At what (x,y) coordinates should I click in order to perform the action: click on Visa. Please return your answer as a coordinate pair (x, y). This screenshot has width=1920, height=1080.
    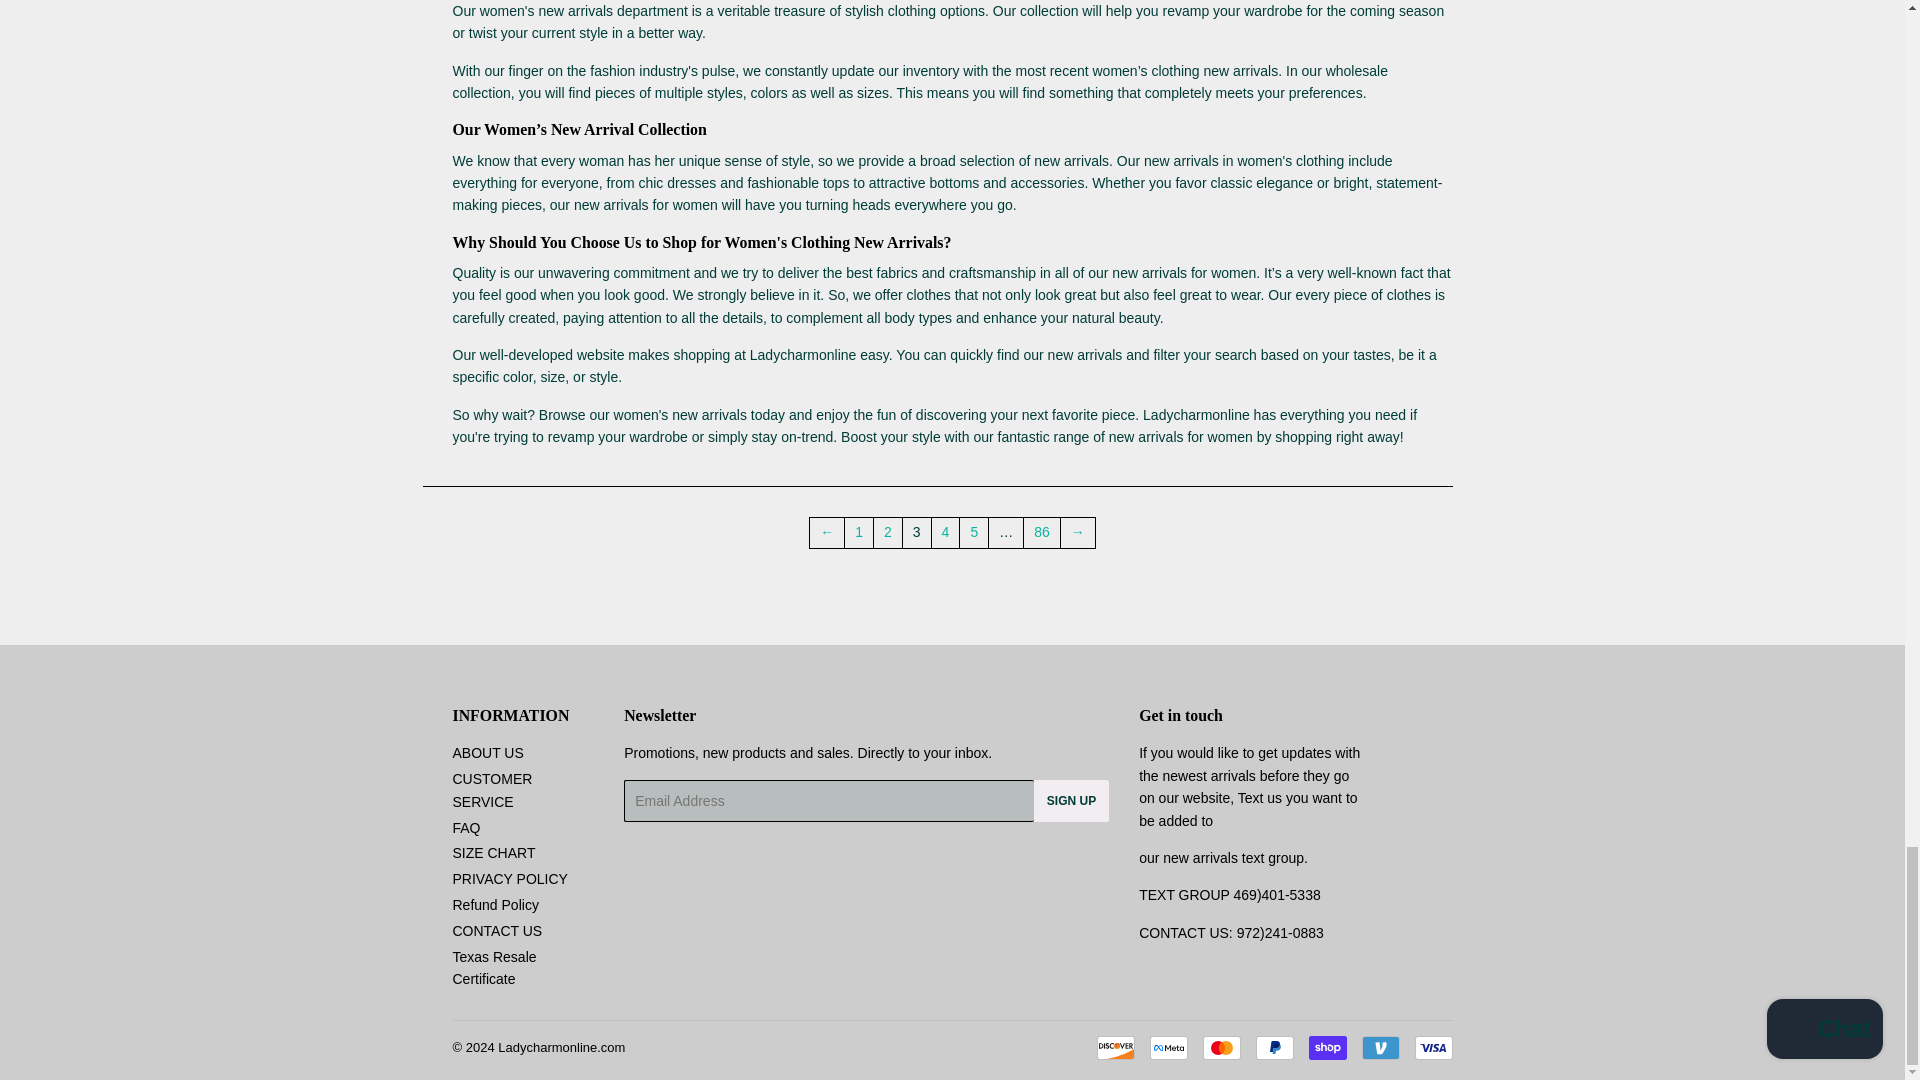
    Looking at the image, I should click on (1432, 1047).